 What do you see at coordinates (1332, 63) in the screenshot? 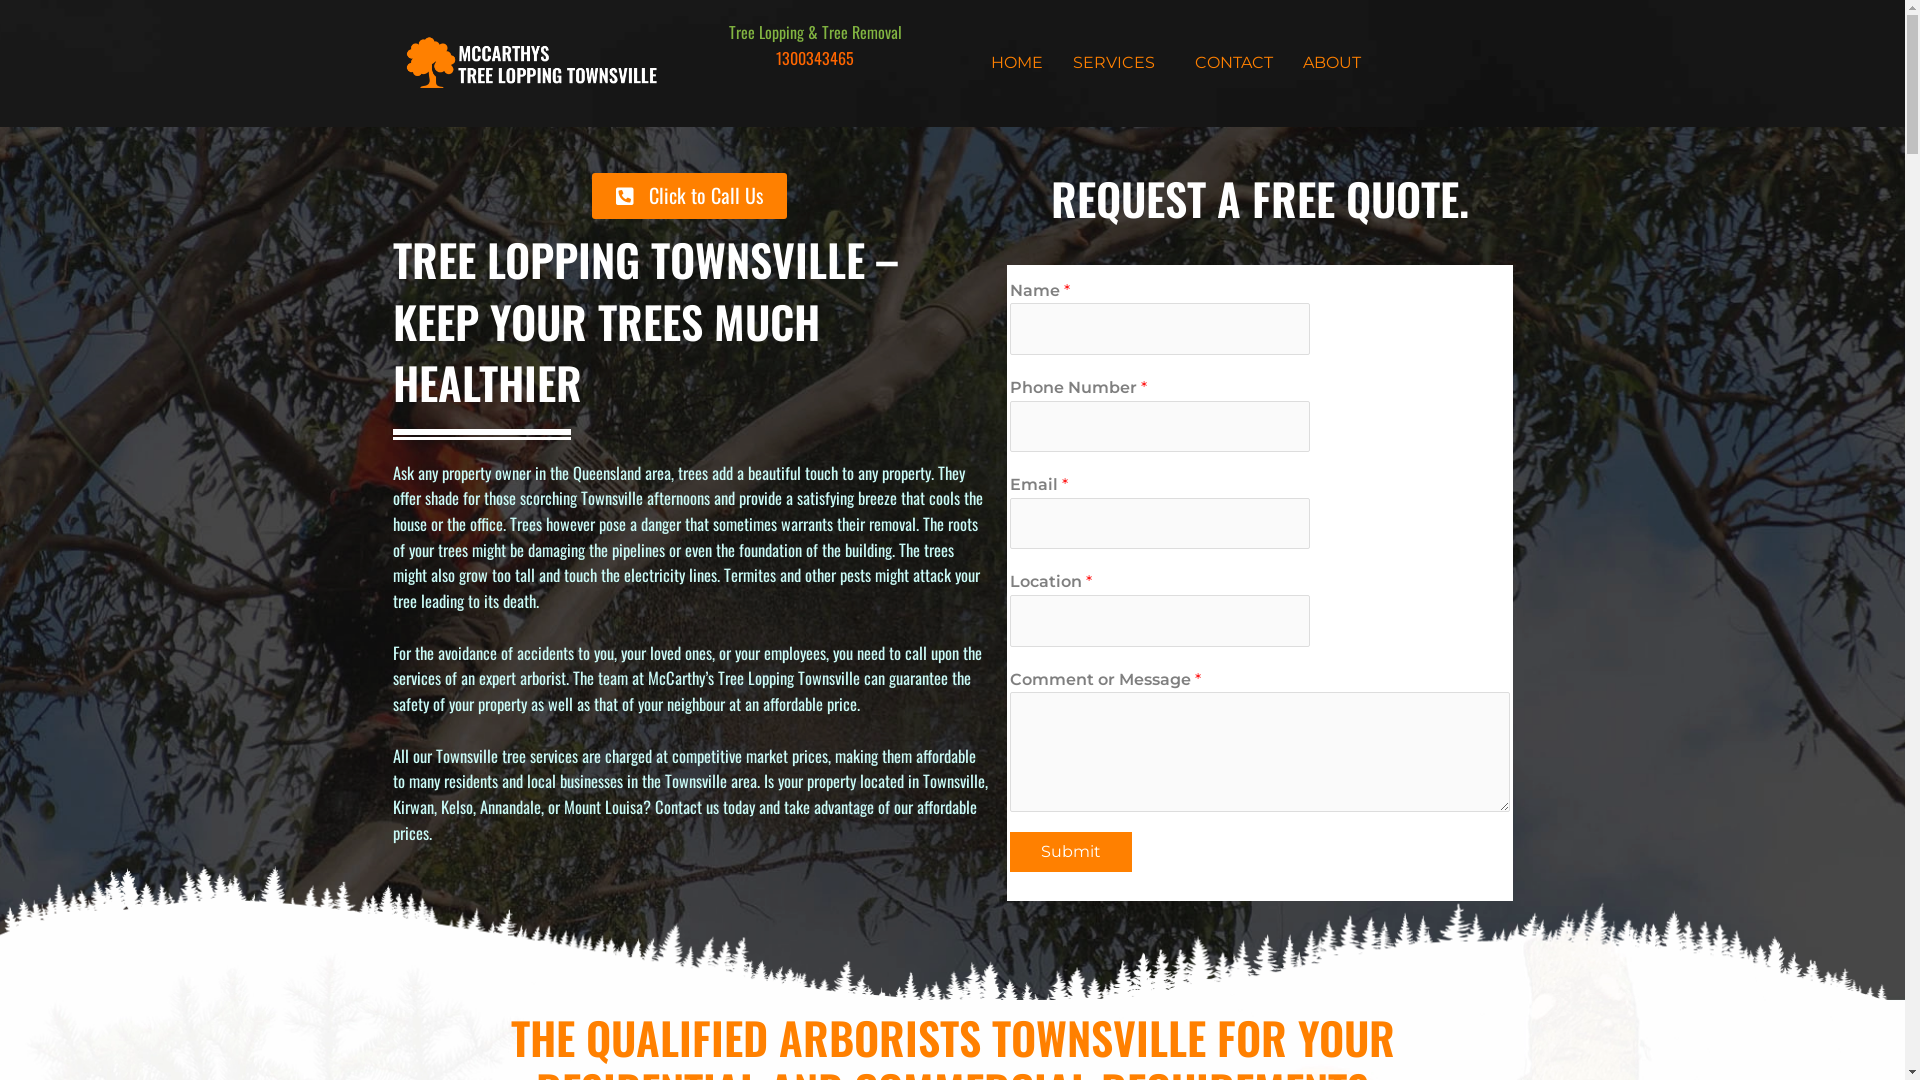
I see `ABOUT` at bounding box center [1332, 63].